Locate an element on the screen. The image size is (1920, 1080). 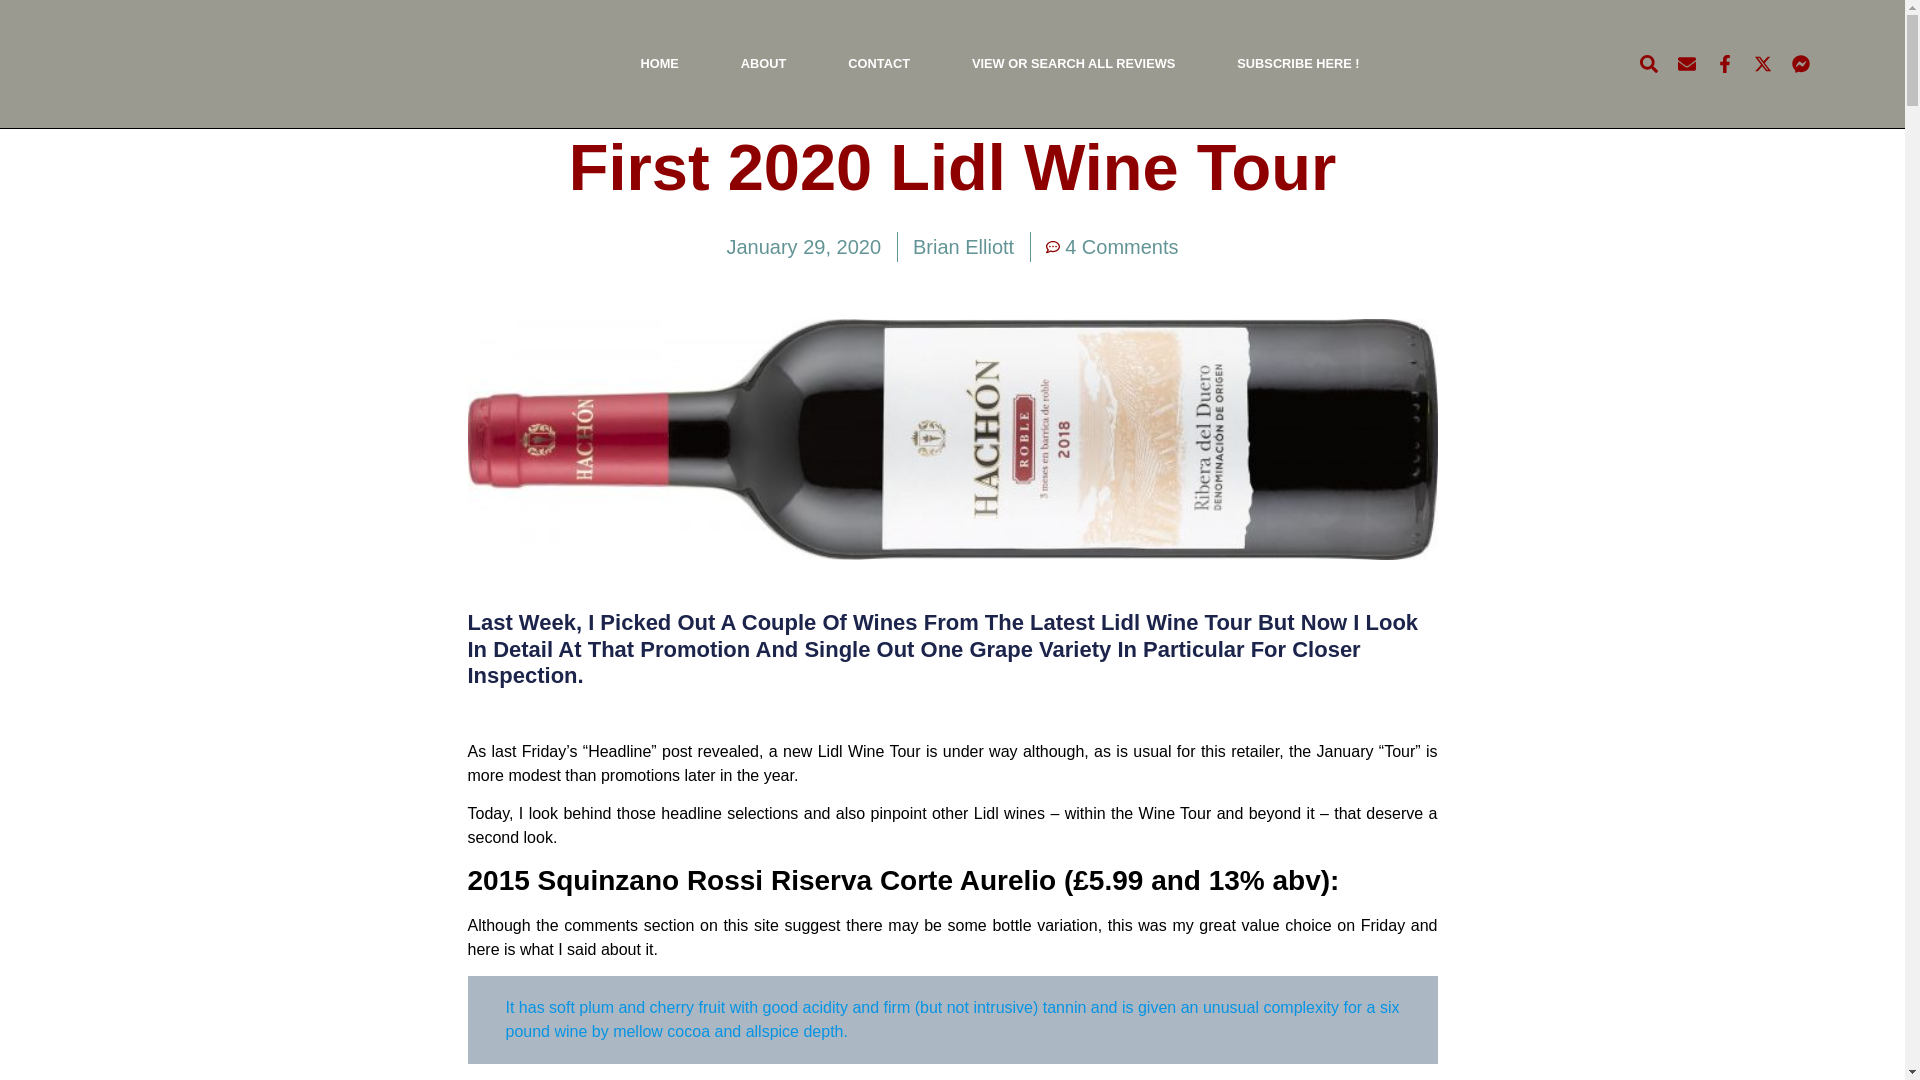
SUBSCRIBE HERE ! is located at coordinates (1298, 63).